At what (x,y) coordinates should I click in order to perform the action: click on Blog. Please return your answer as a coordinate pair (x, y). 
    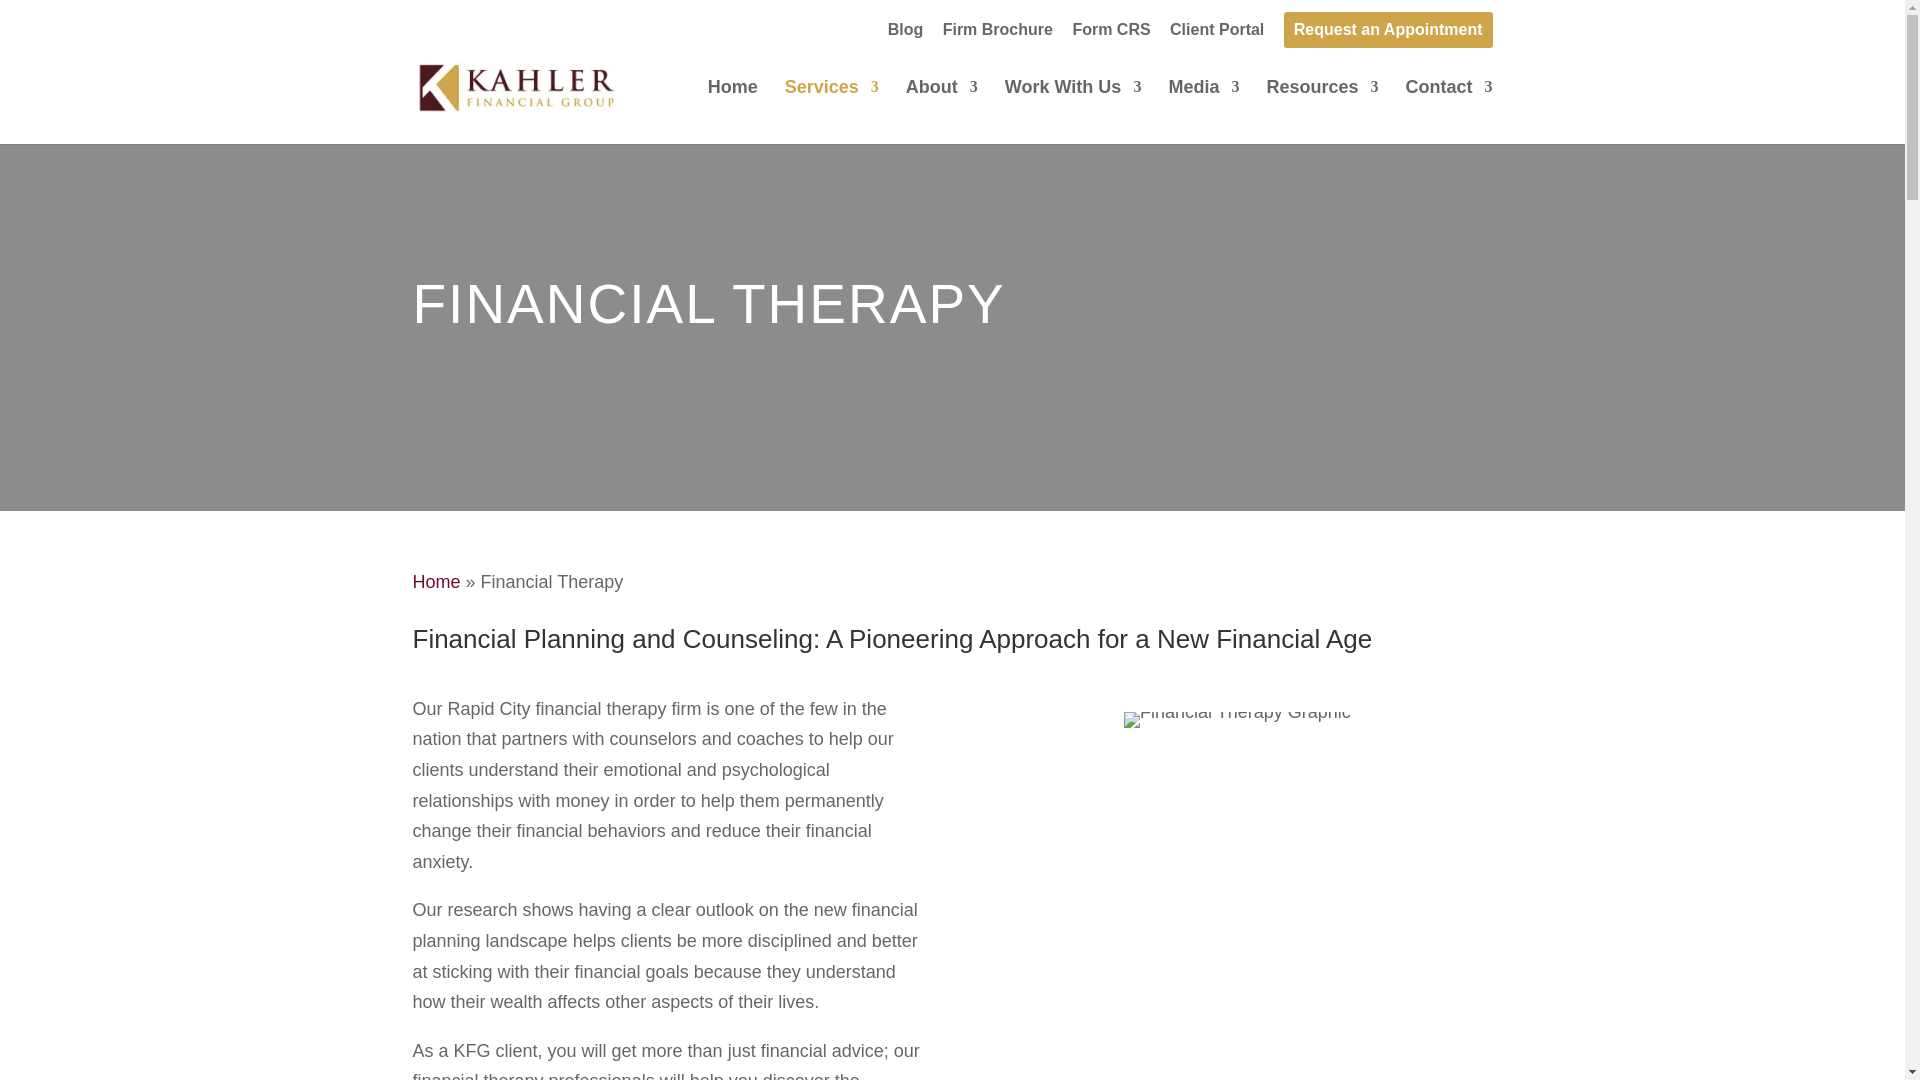
    Looking at the image, I should click on (905, 35).